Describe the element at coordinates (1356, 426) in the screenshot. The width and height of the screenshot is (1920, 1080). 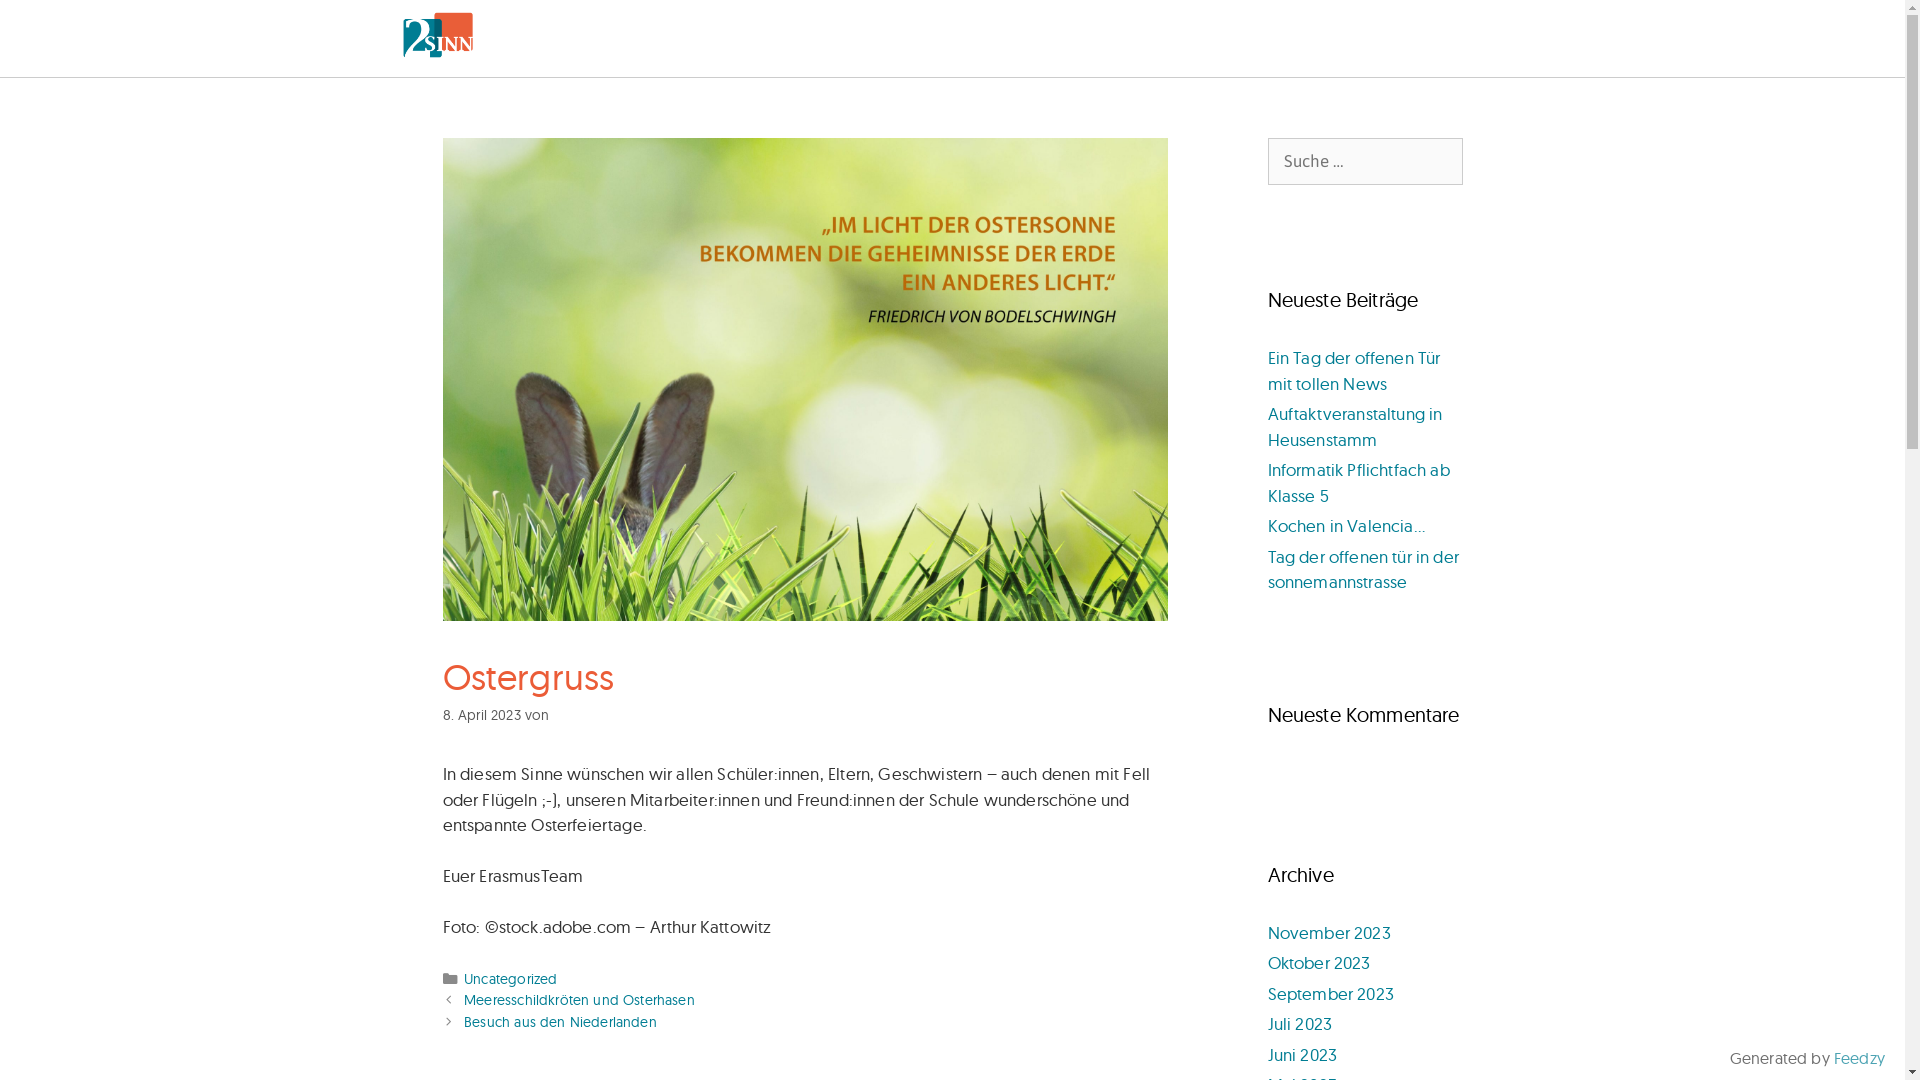
I see `Auftaktveranstaltung in Heusenstamm` at that location.